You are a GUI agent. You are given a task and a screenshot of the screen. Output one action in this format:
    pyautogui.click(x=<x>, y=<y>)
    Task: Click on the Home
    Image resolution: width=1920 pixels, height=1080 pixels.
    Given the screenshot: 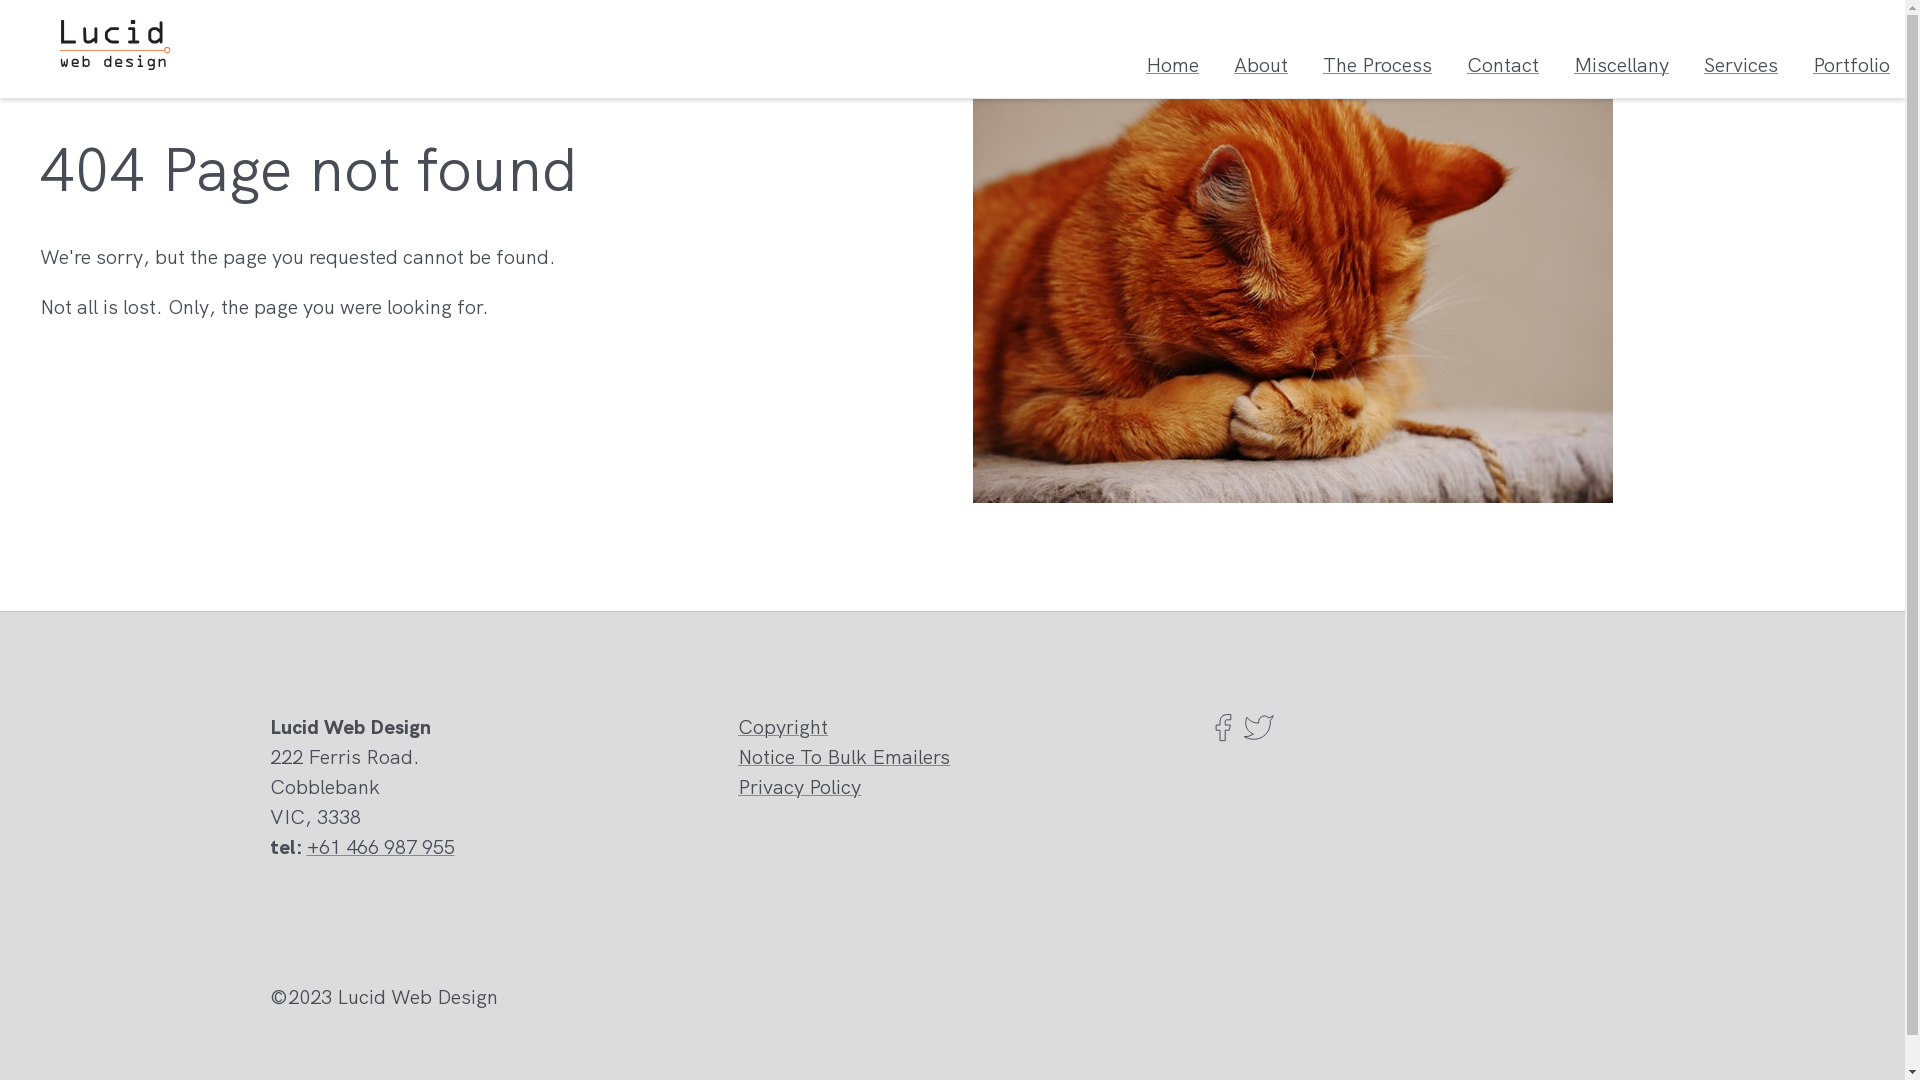 What is the action you would take?
    pyautogui.click(x=1172, y=64)
    